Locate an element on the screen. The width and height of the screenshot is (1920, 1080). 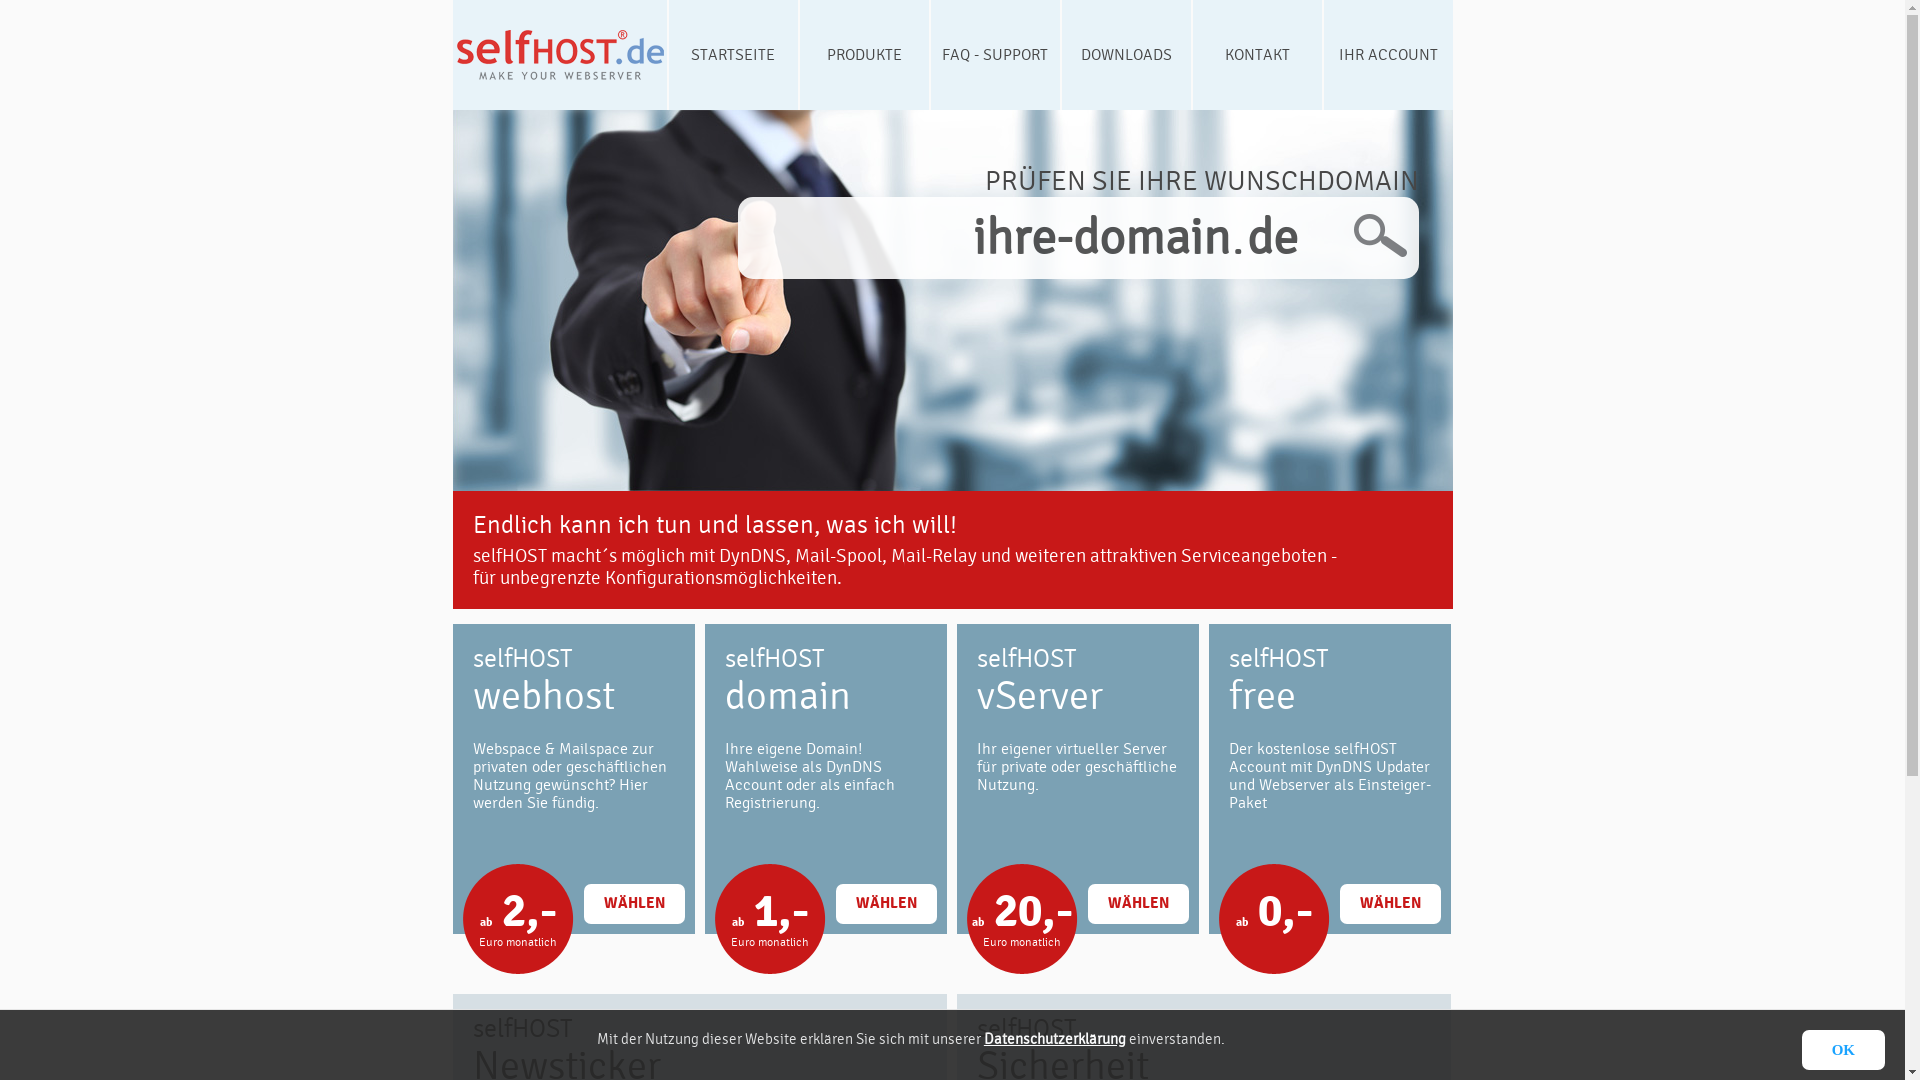
PRODUKTE is located at coordinates (864, 55).